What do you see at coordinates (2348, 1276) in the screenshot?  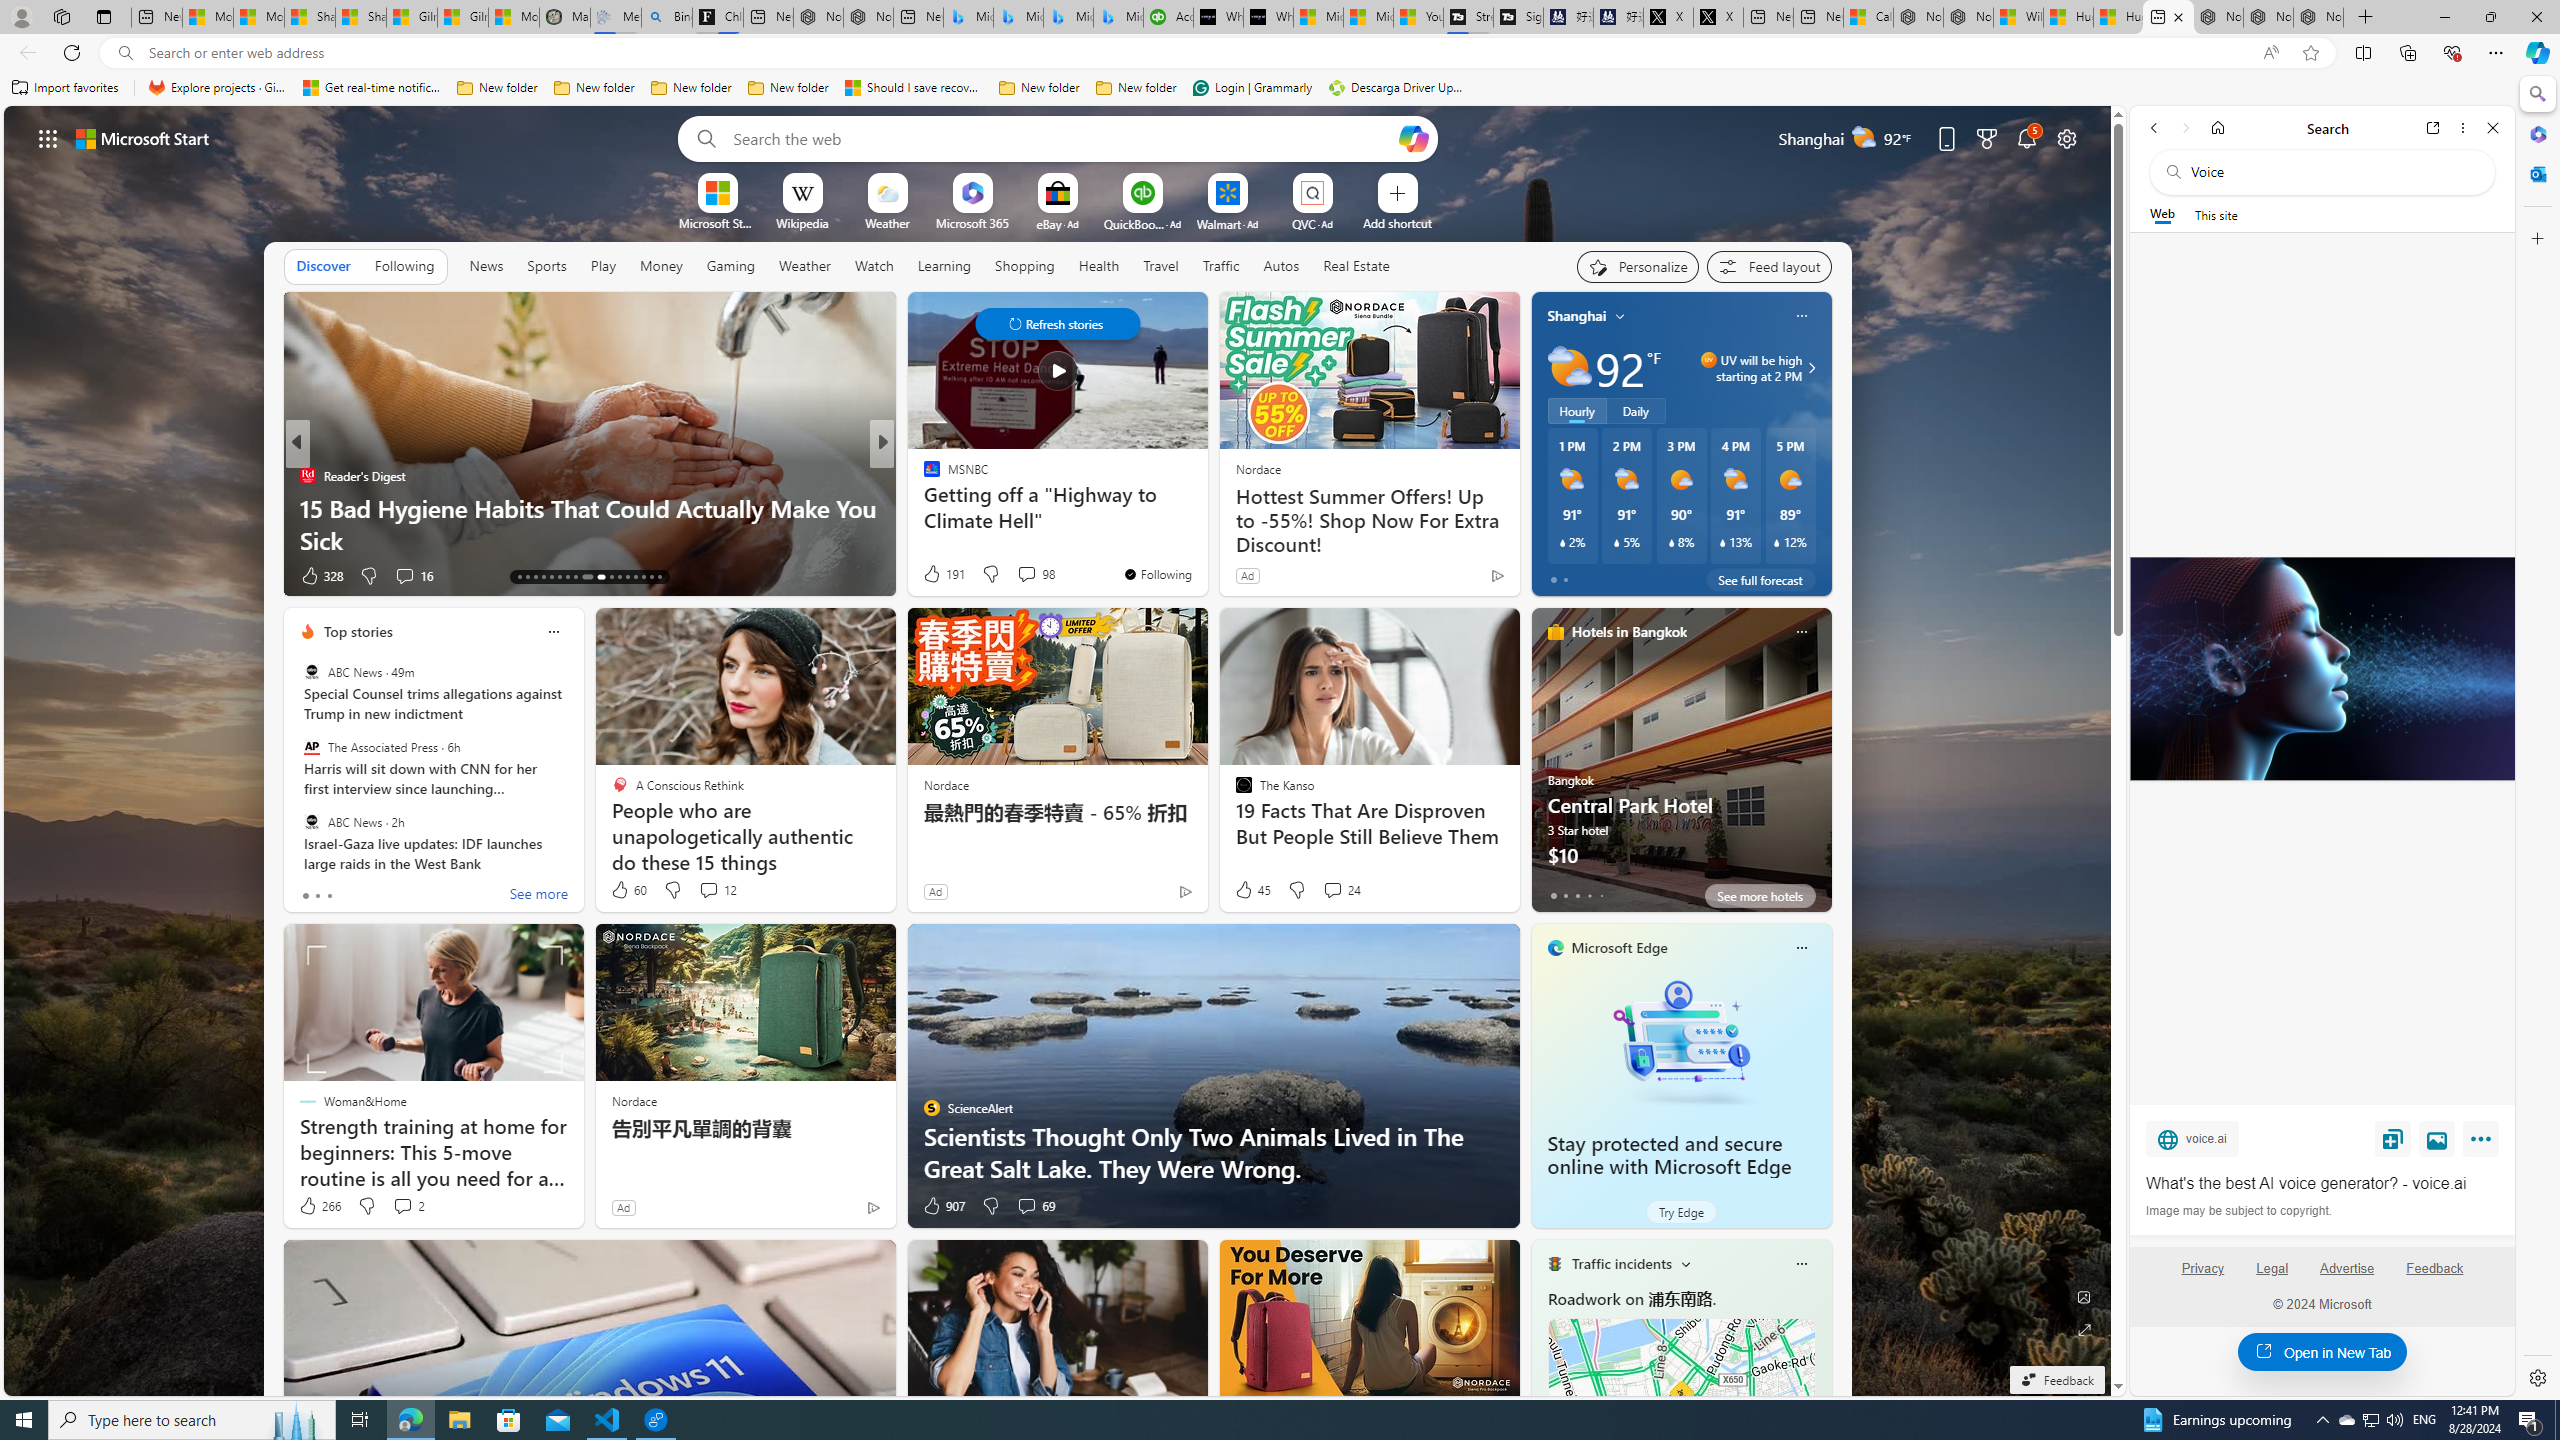 I see `Advertise` at bounding box center [2348, 1276].